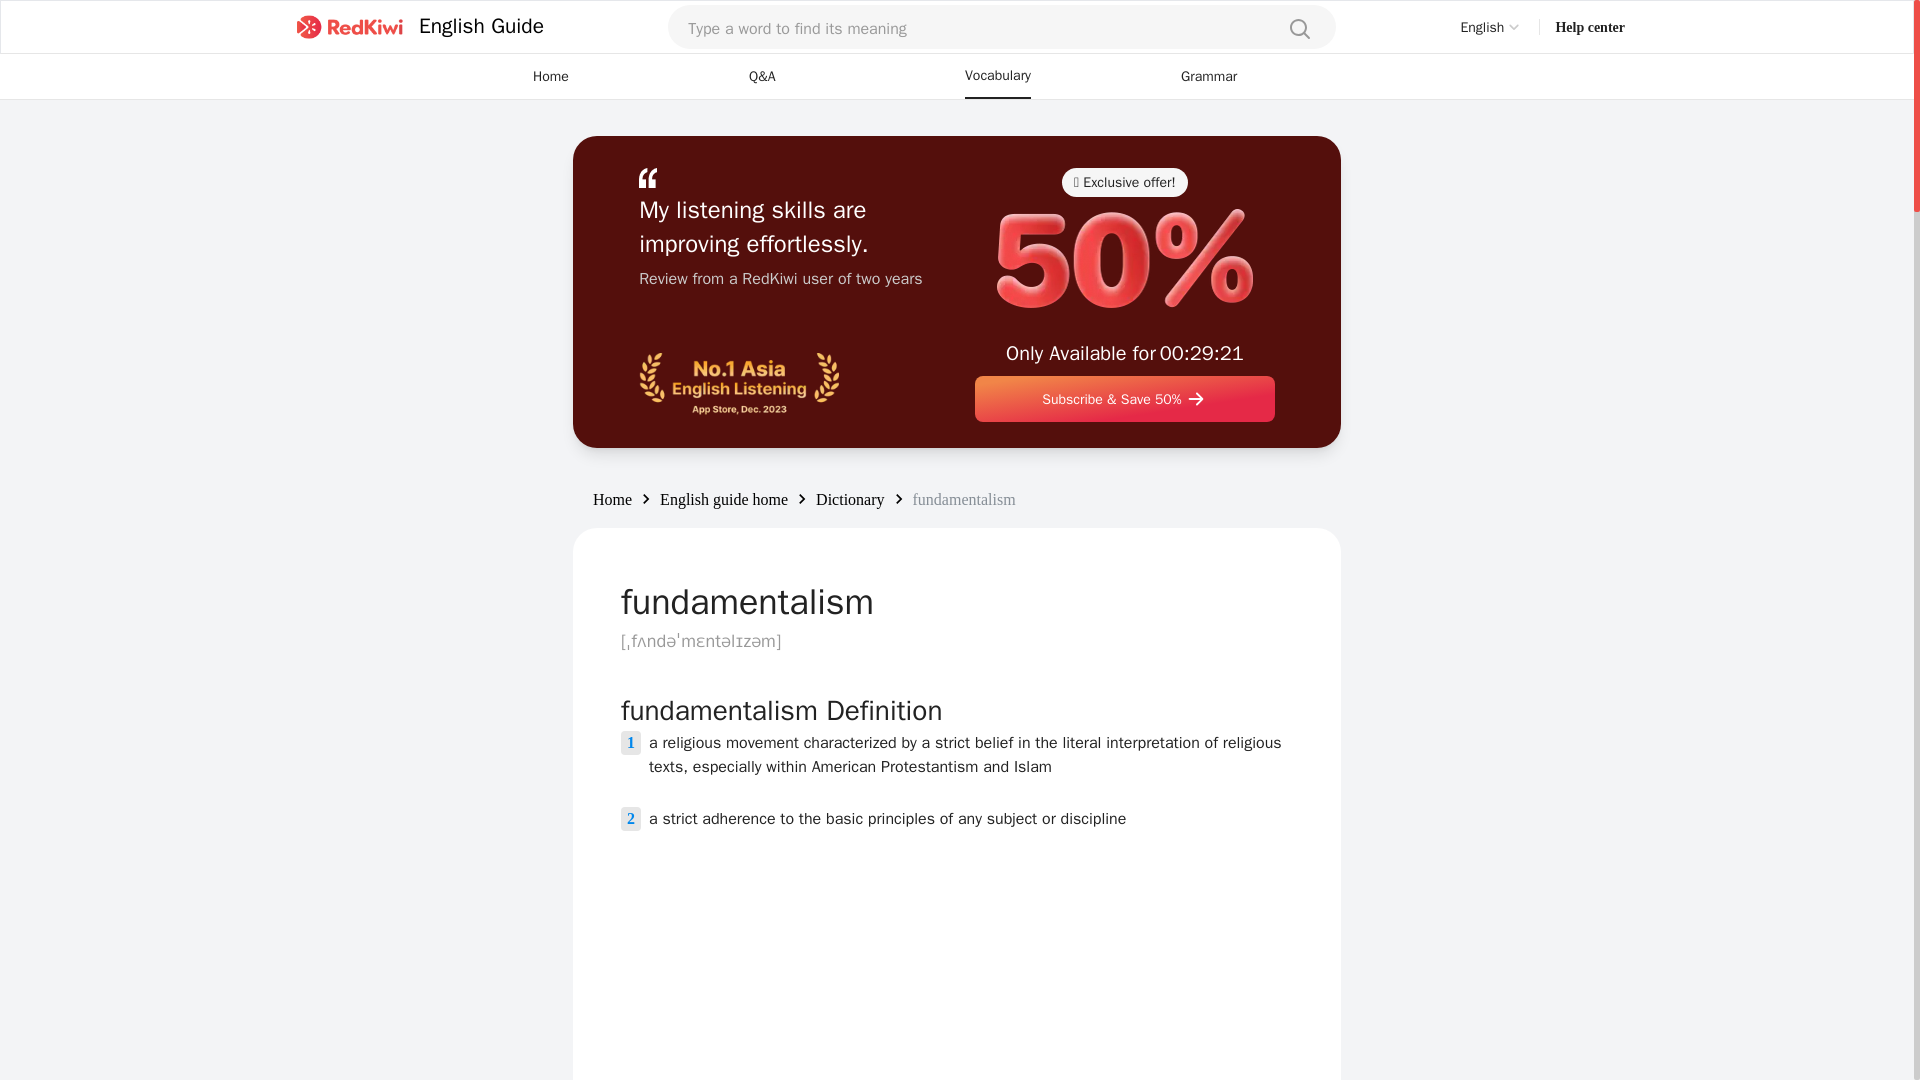 The width and height of the screenshot is (1920, 1080). What do you see at coordinates (724, 498) in the screenshot?
I see `English guide home` at bounding box center [724, 498].